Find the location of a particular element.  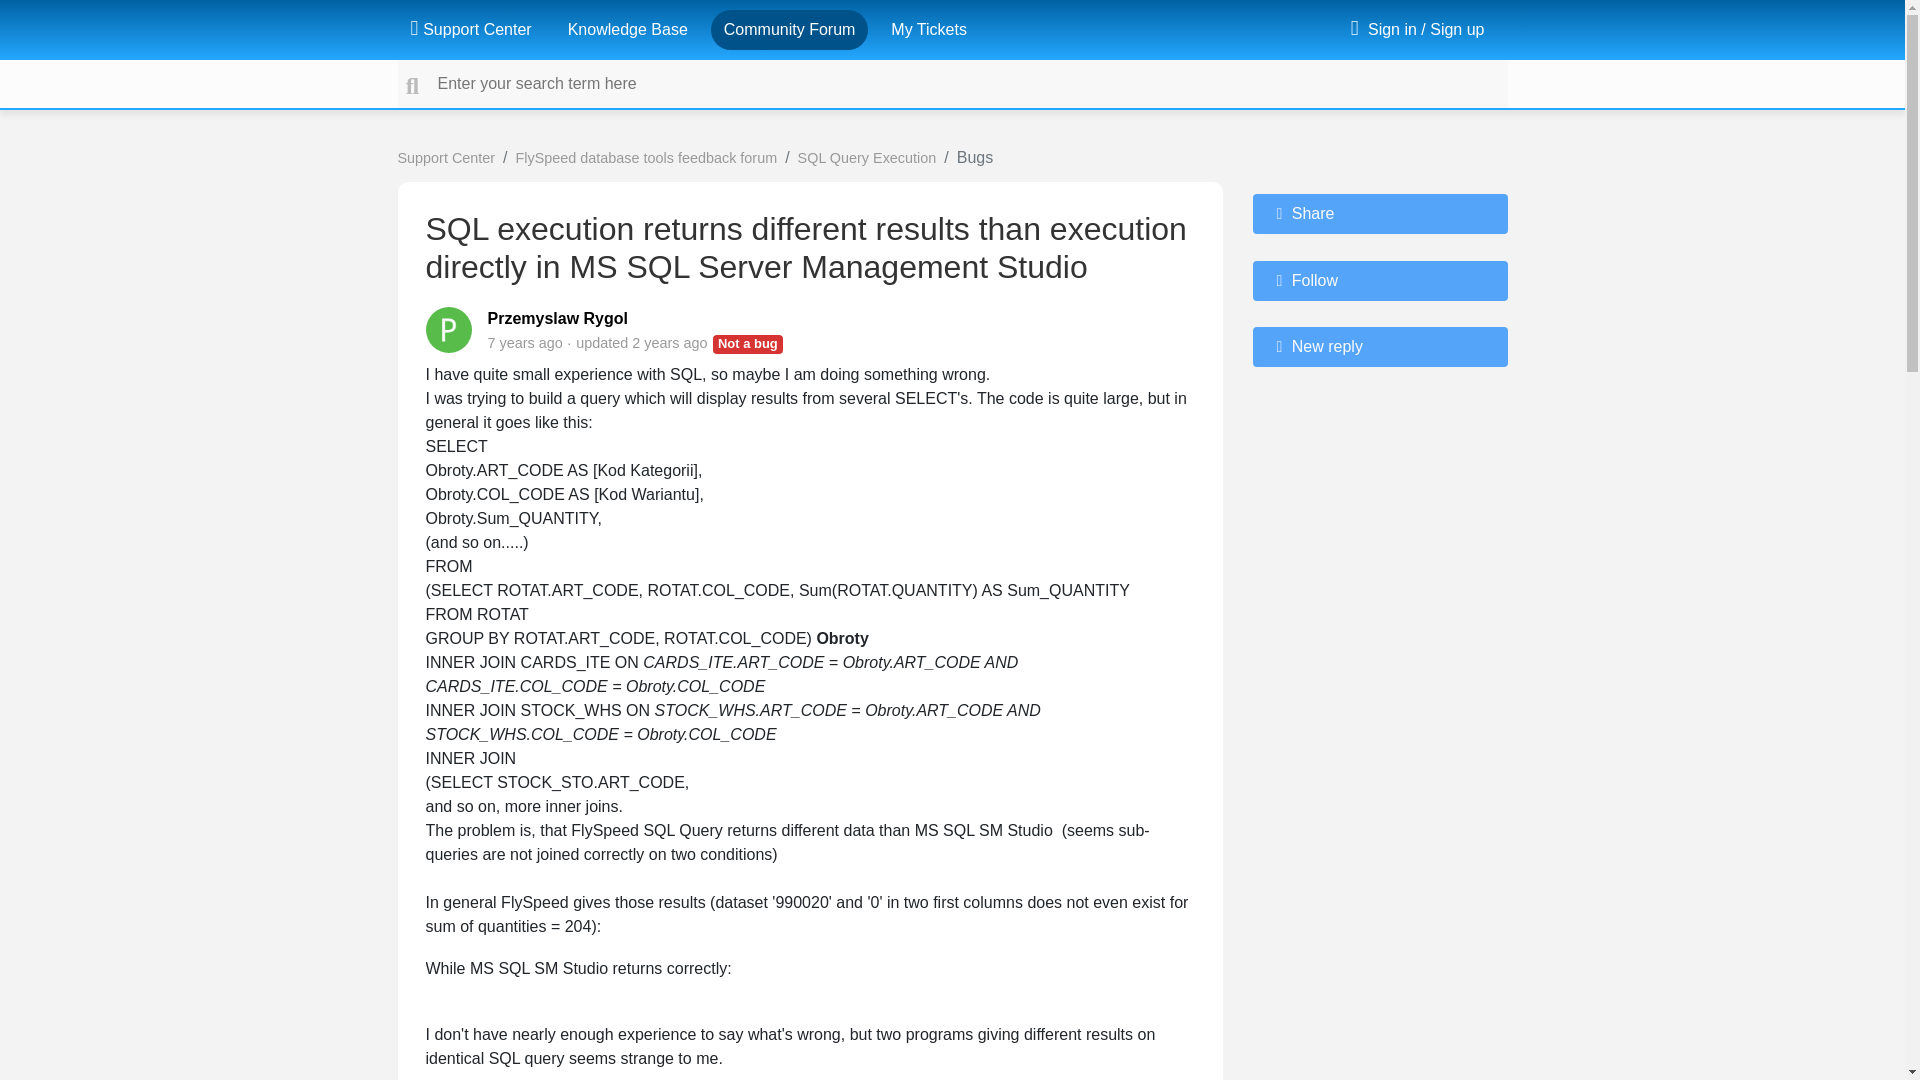

SQL Query Execution is located at coordinates (867, 158).